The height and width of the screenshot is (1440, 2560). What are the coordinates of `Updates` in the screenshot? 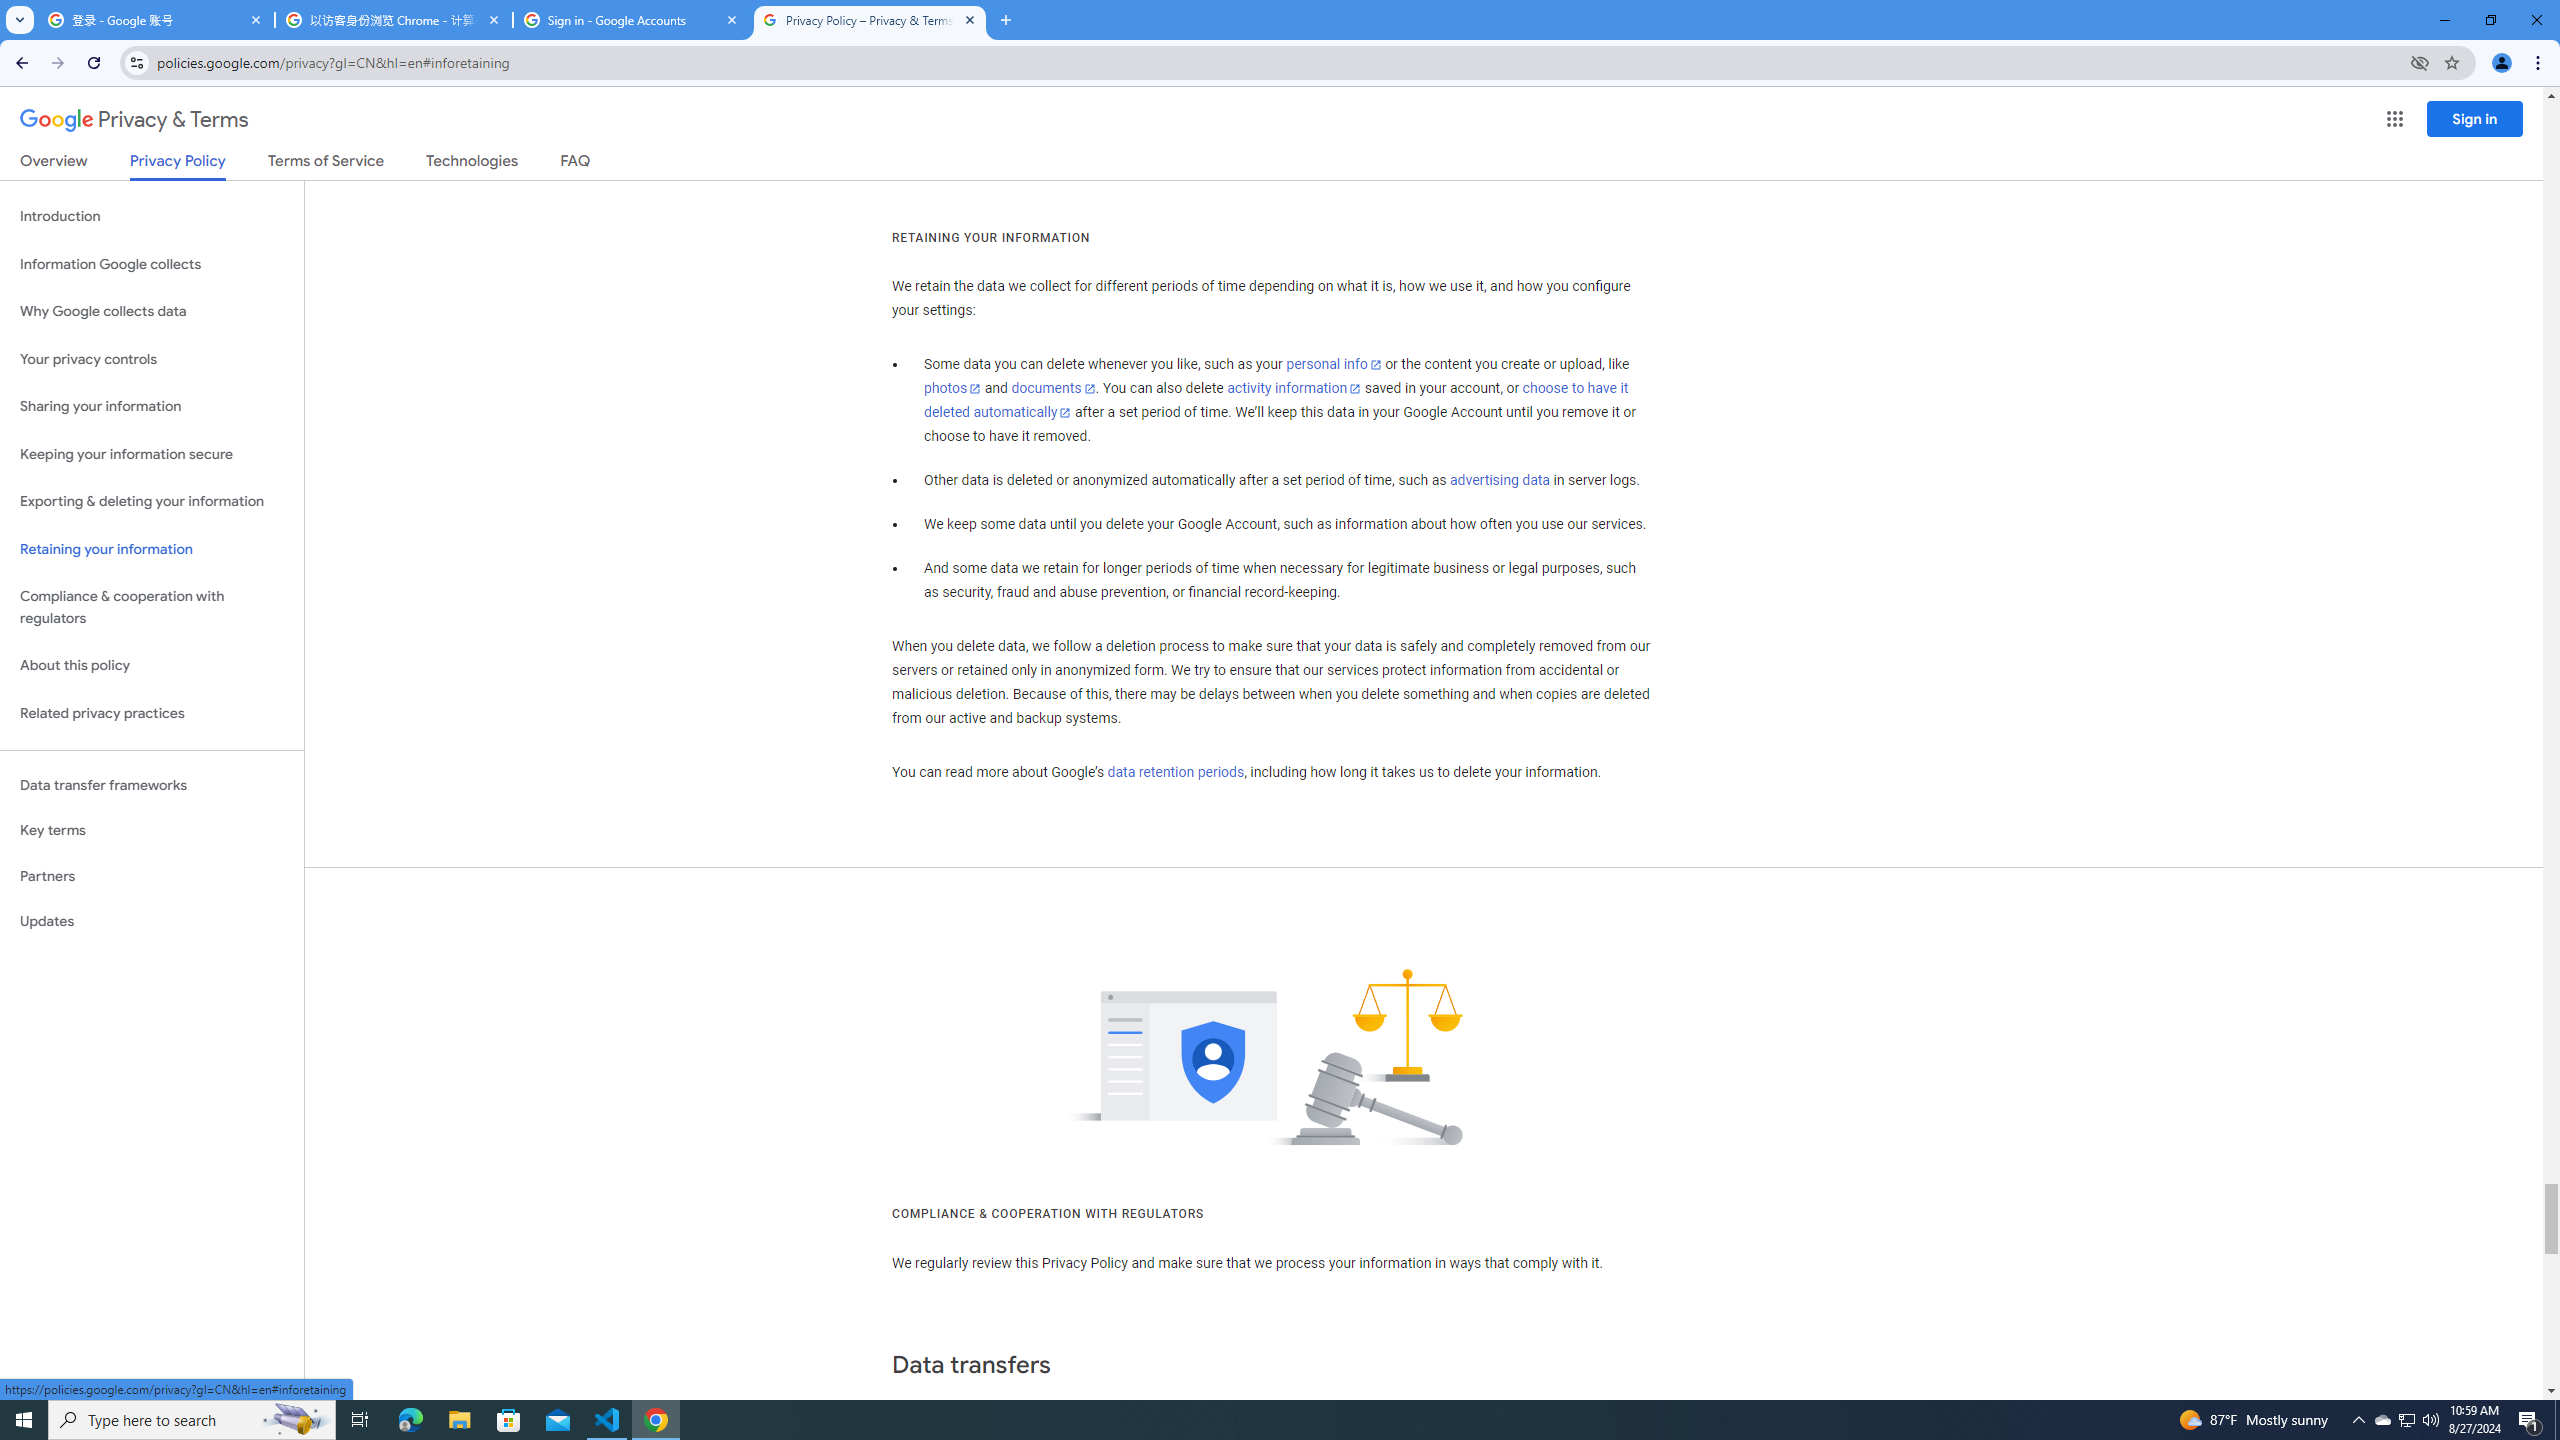 It's located at (152, 921).